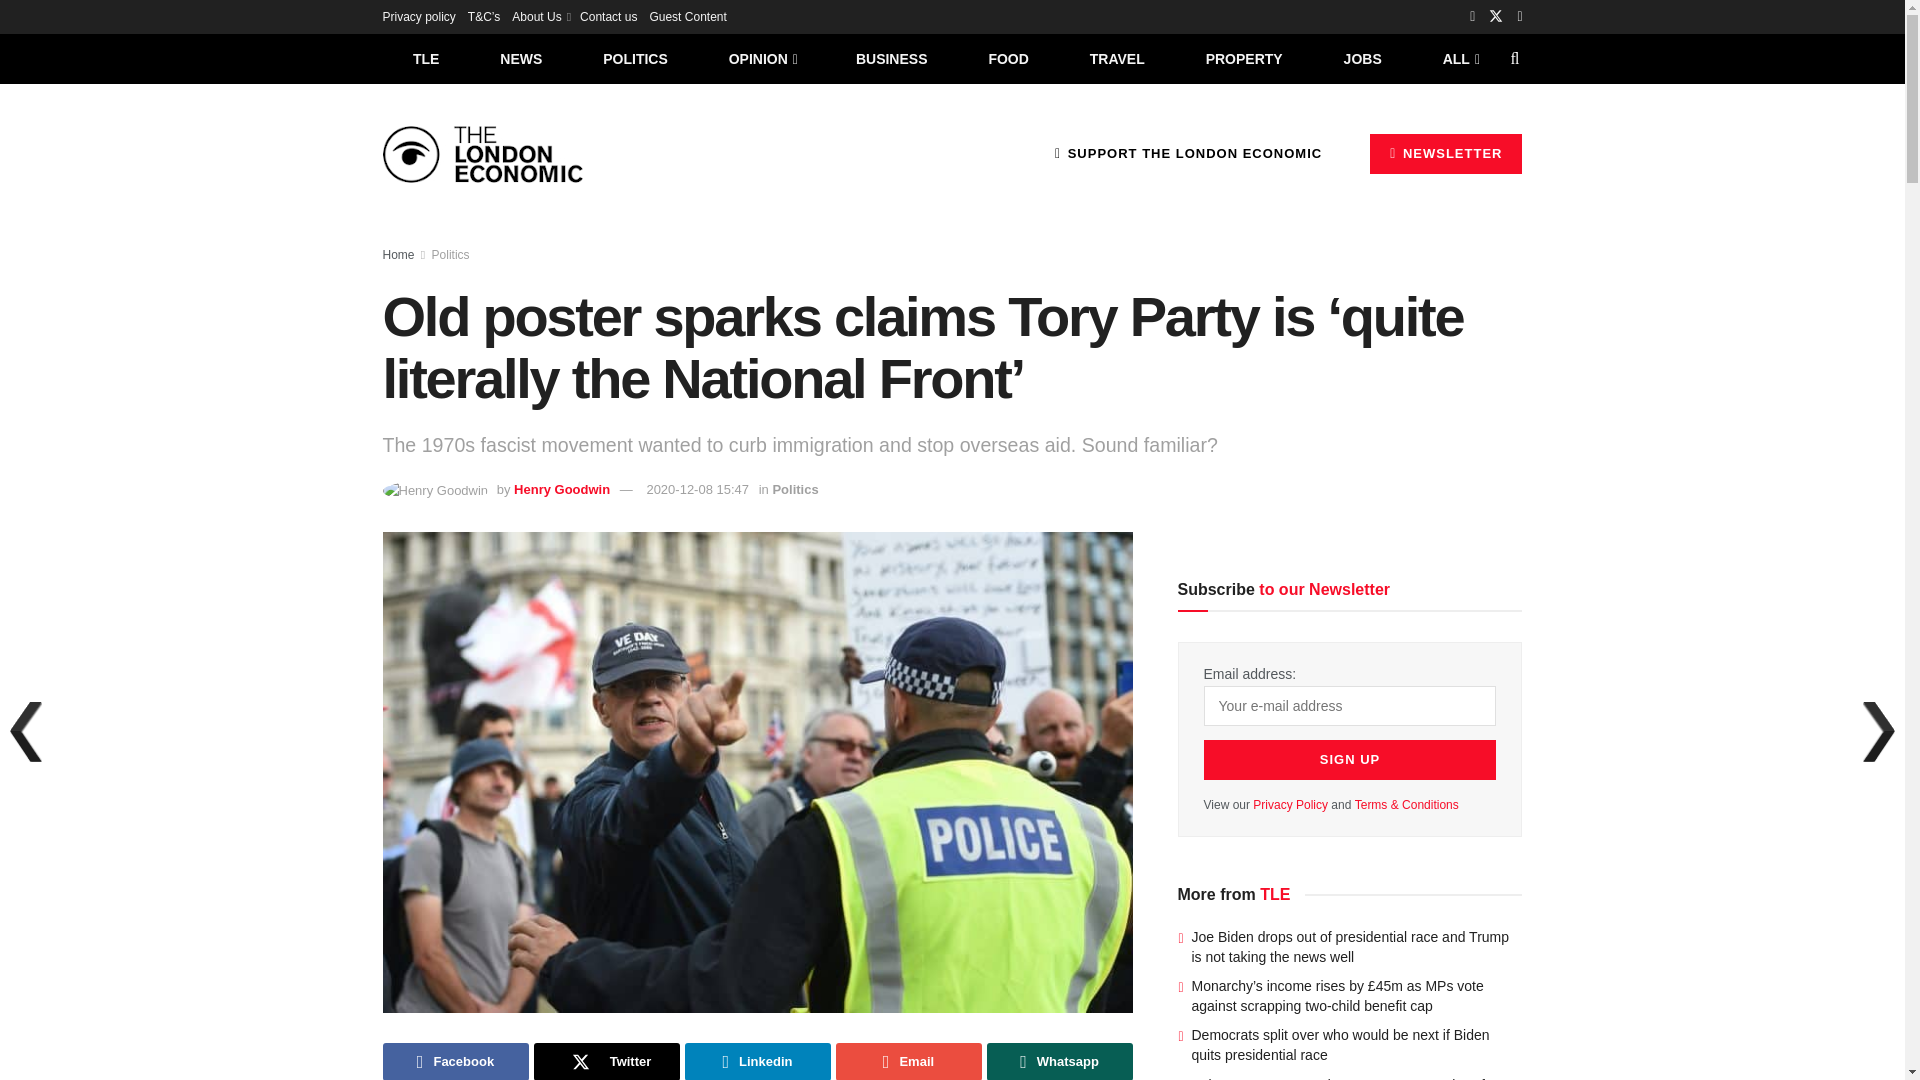  What do you see at coordinates (635, 58) in the screenshot?
I see `POLITICS` at bounding box center [635, 58].